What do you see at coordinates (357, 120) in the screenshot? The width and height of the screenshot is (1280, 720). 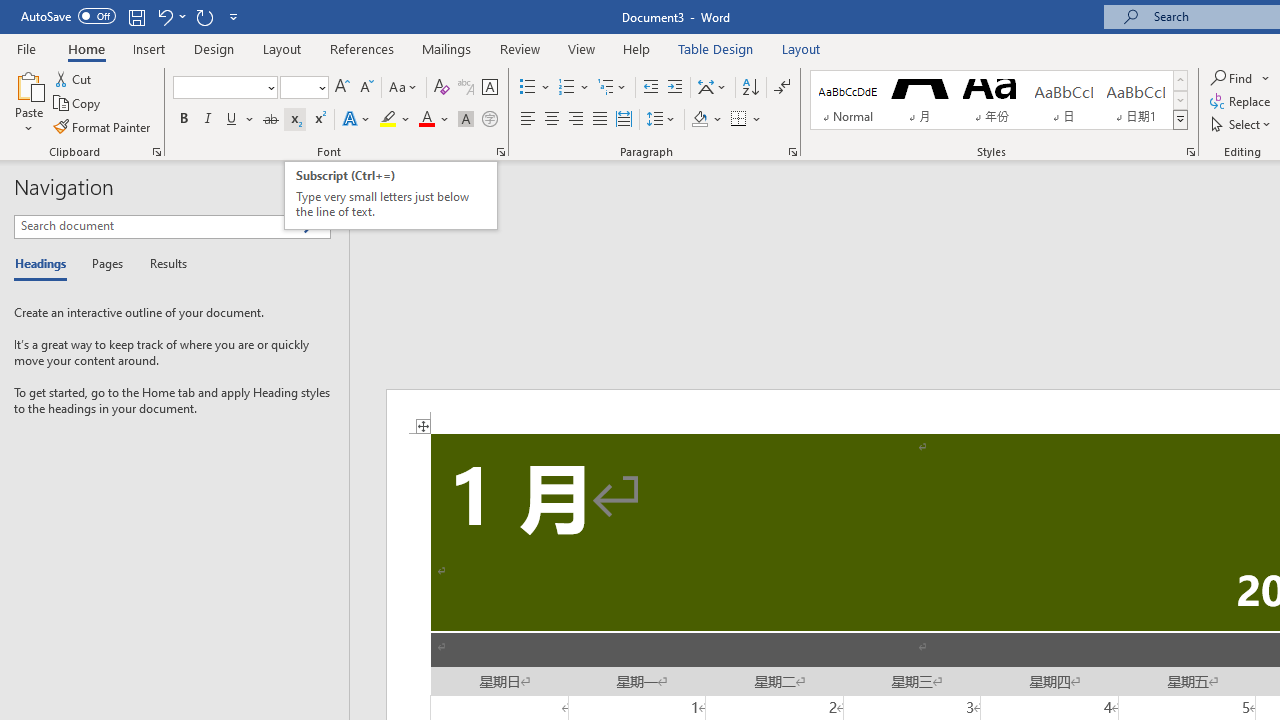 I see `Text Effects and Typography` at bounding box center [357, 120].